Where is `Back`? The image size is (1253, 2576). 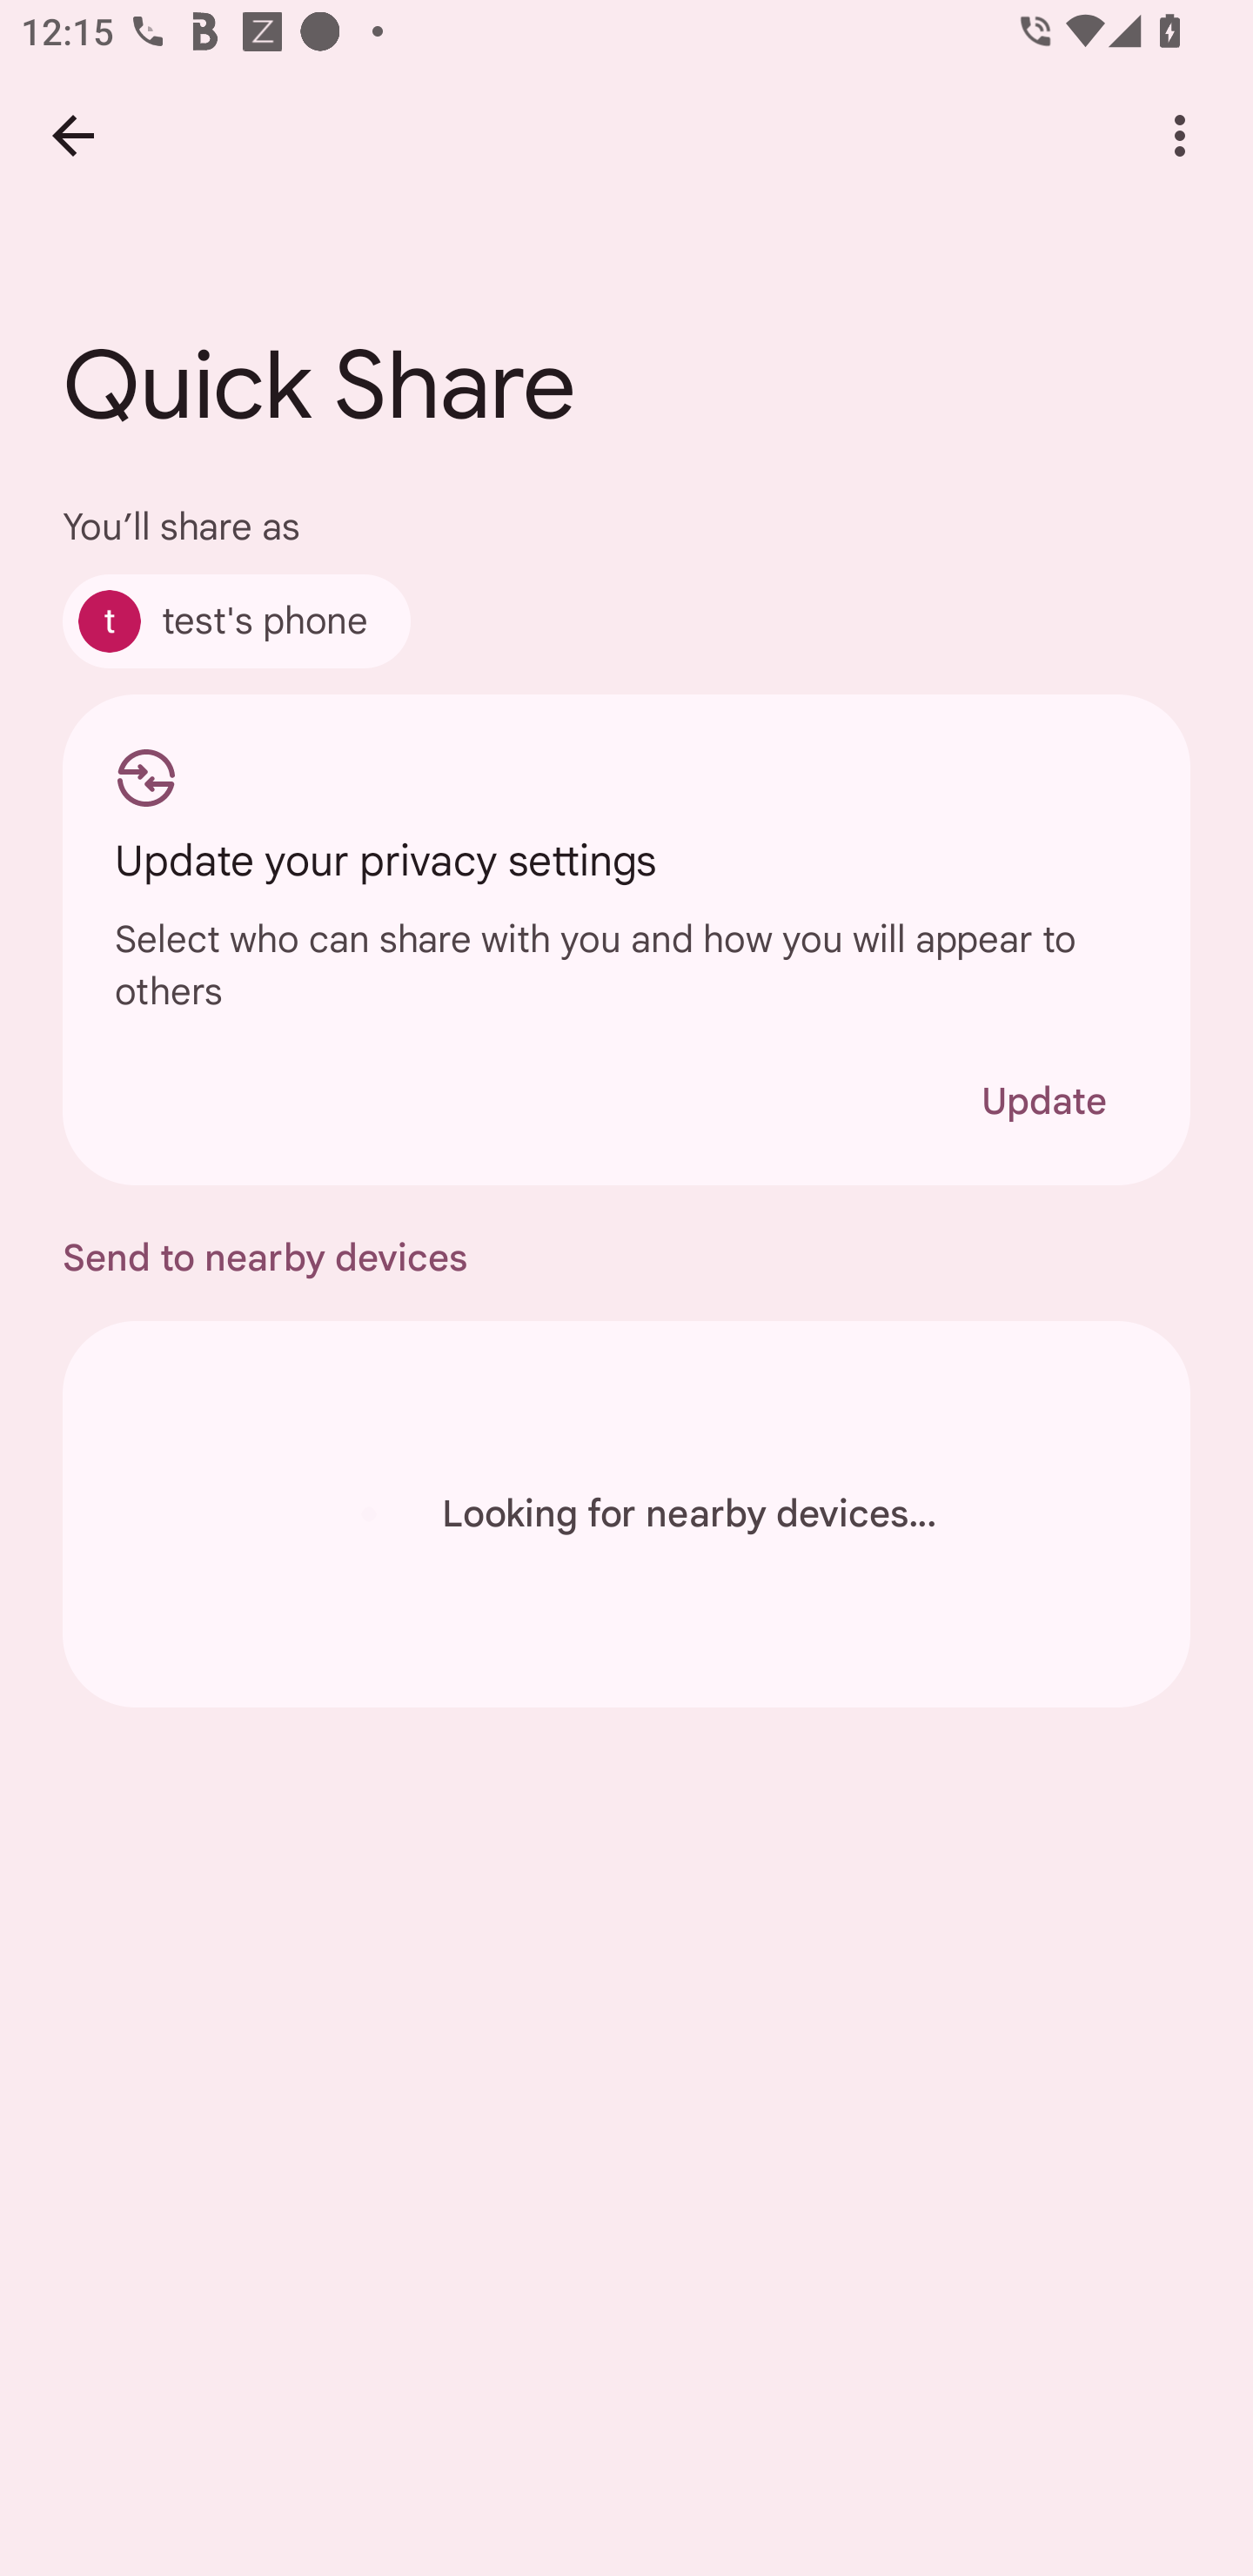 Back is located at coordinates (72, 134).